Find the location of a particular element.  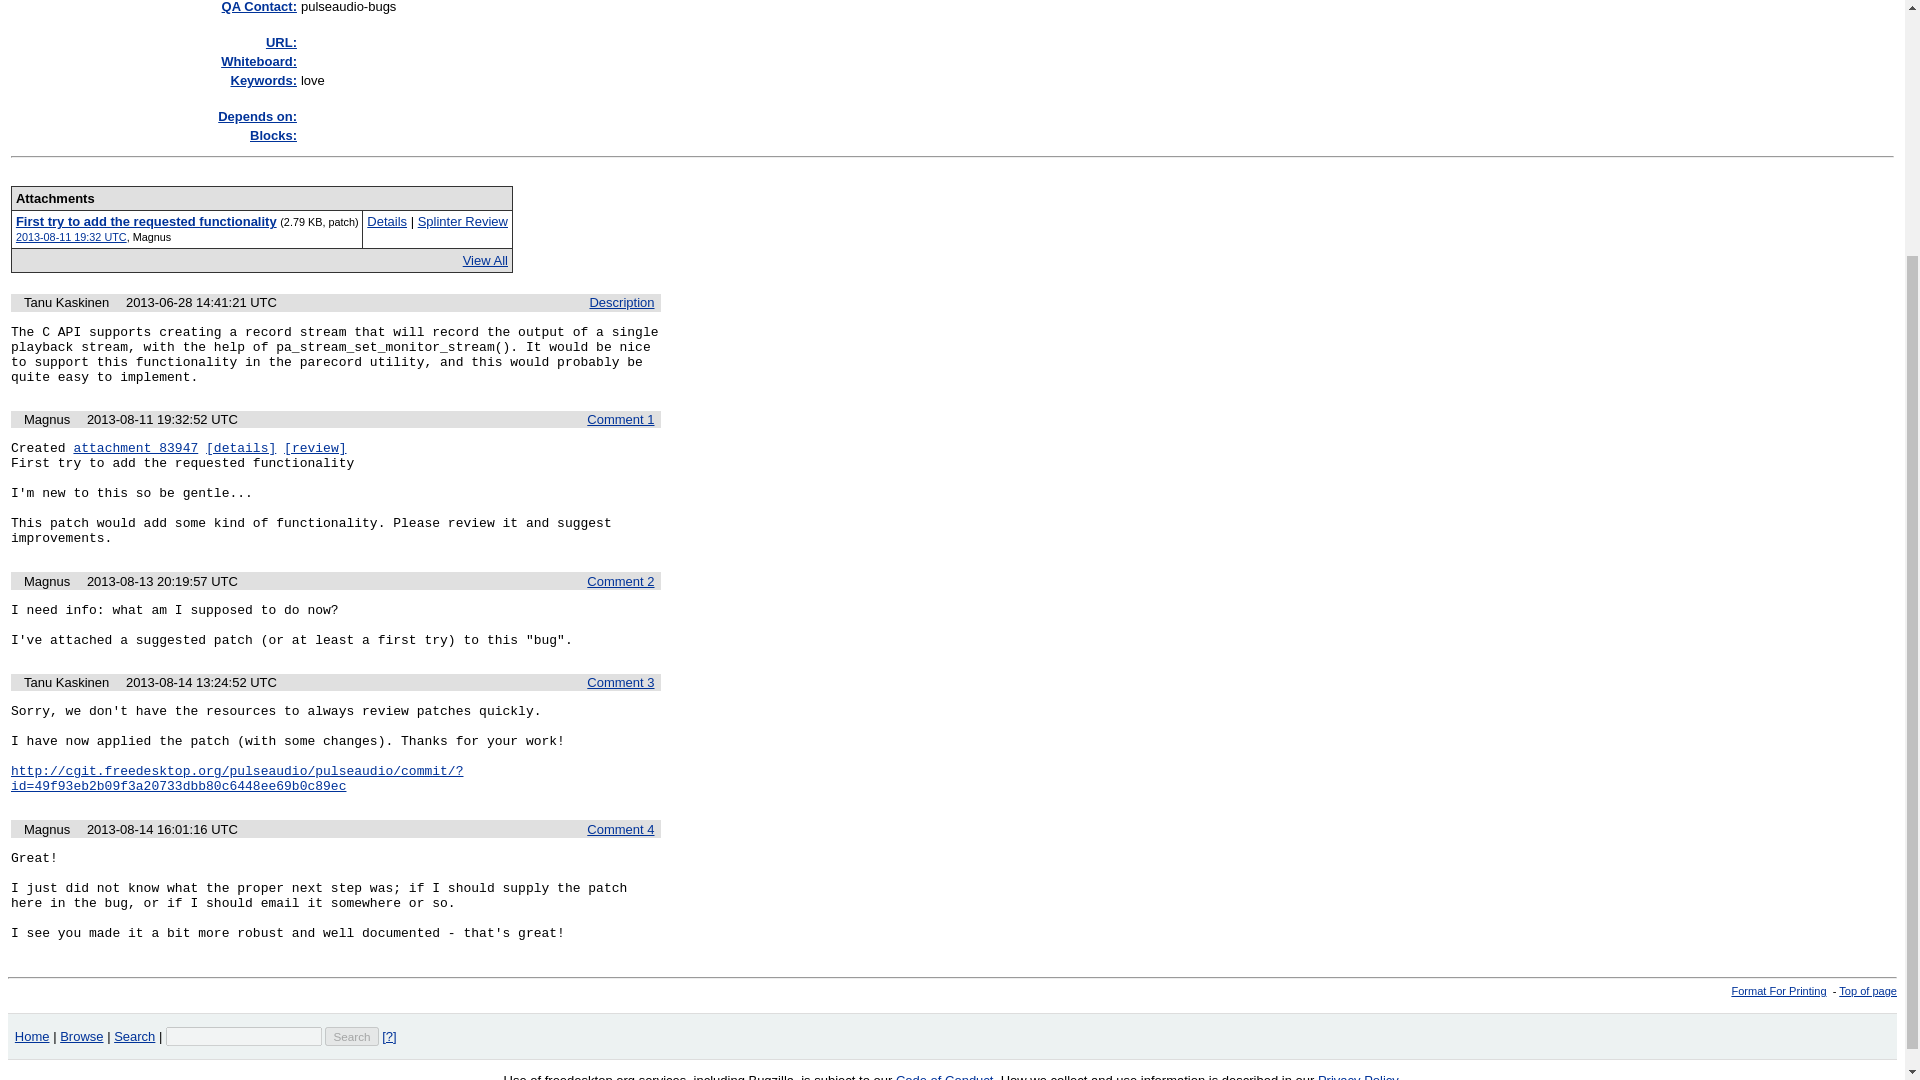

Comment 3 is located at coordinates (620, 682).